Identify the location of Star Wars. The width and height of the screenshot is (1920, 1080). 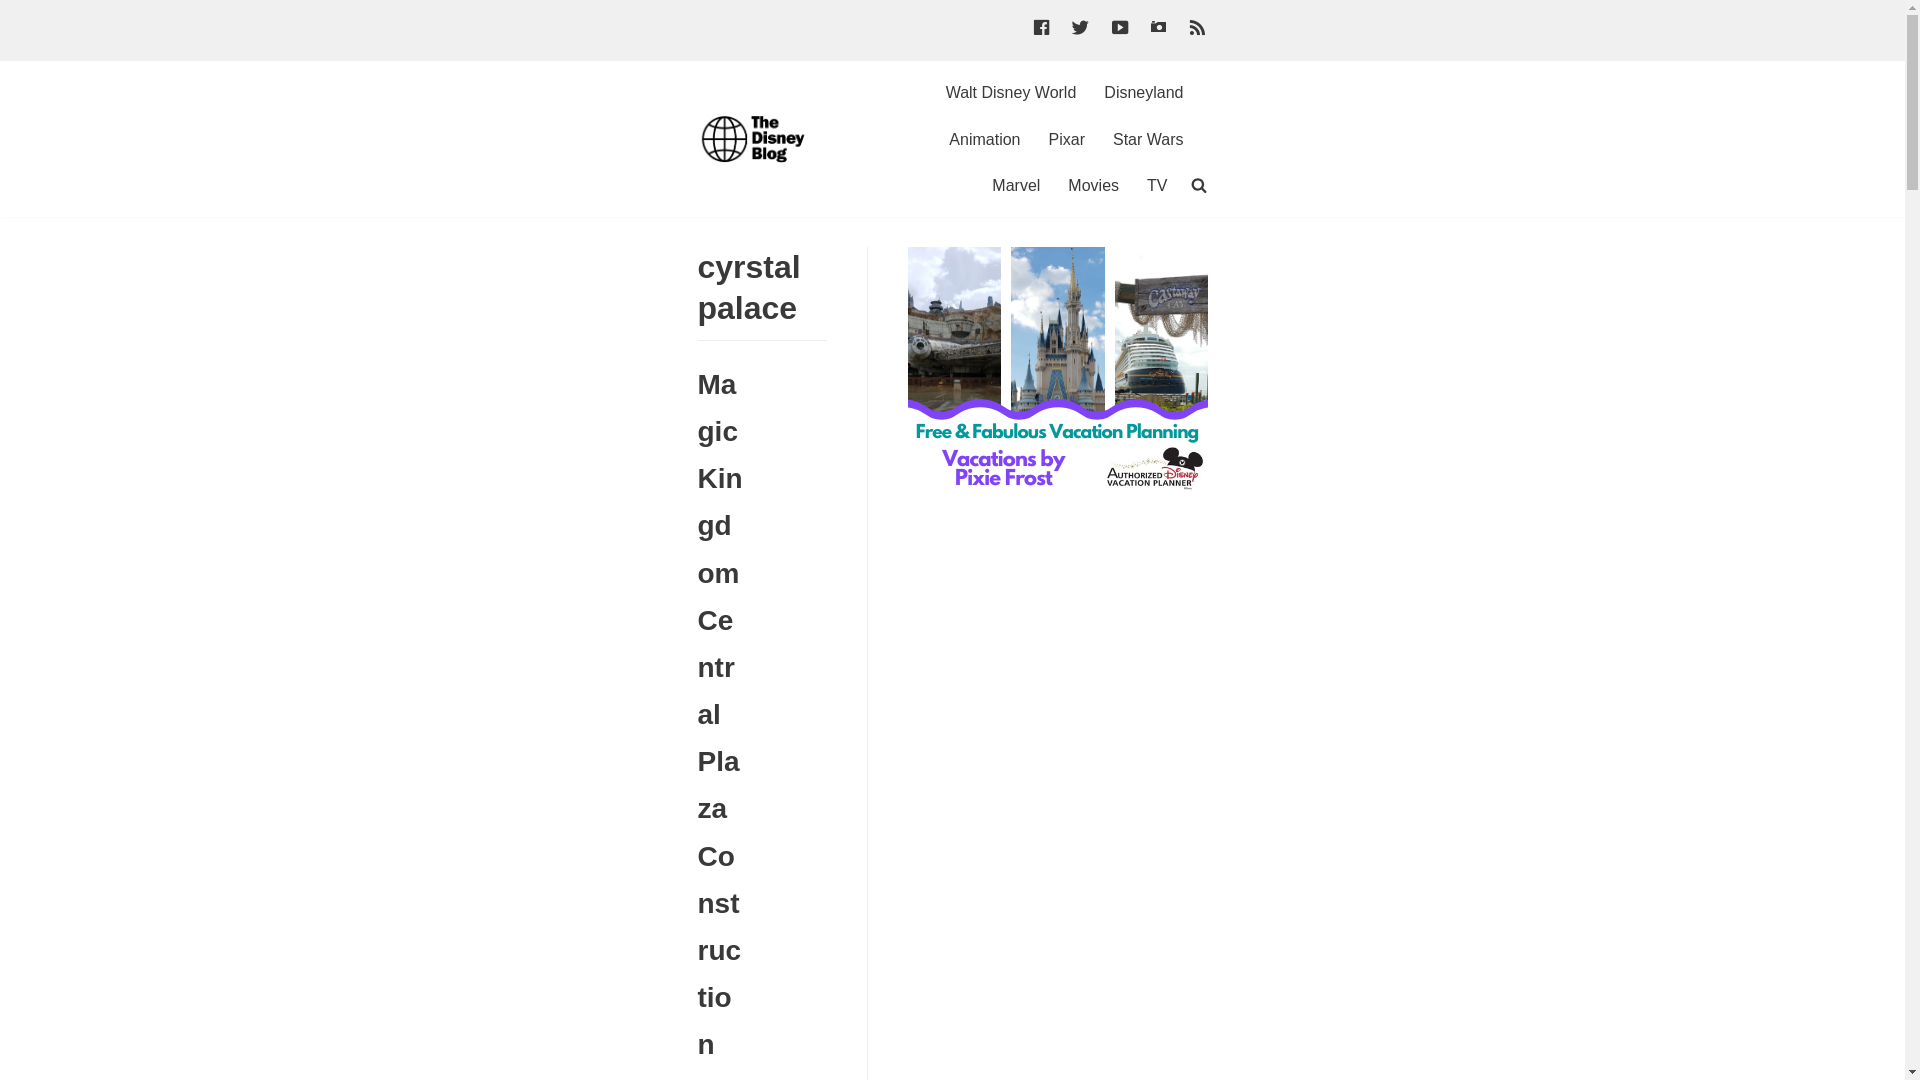
(1148, 140).